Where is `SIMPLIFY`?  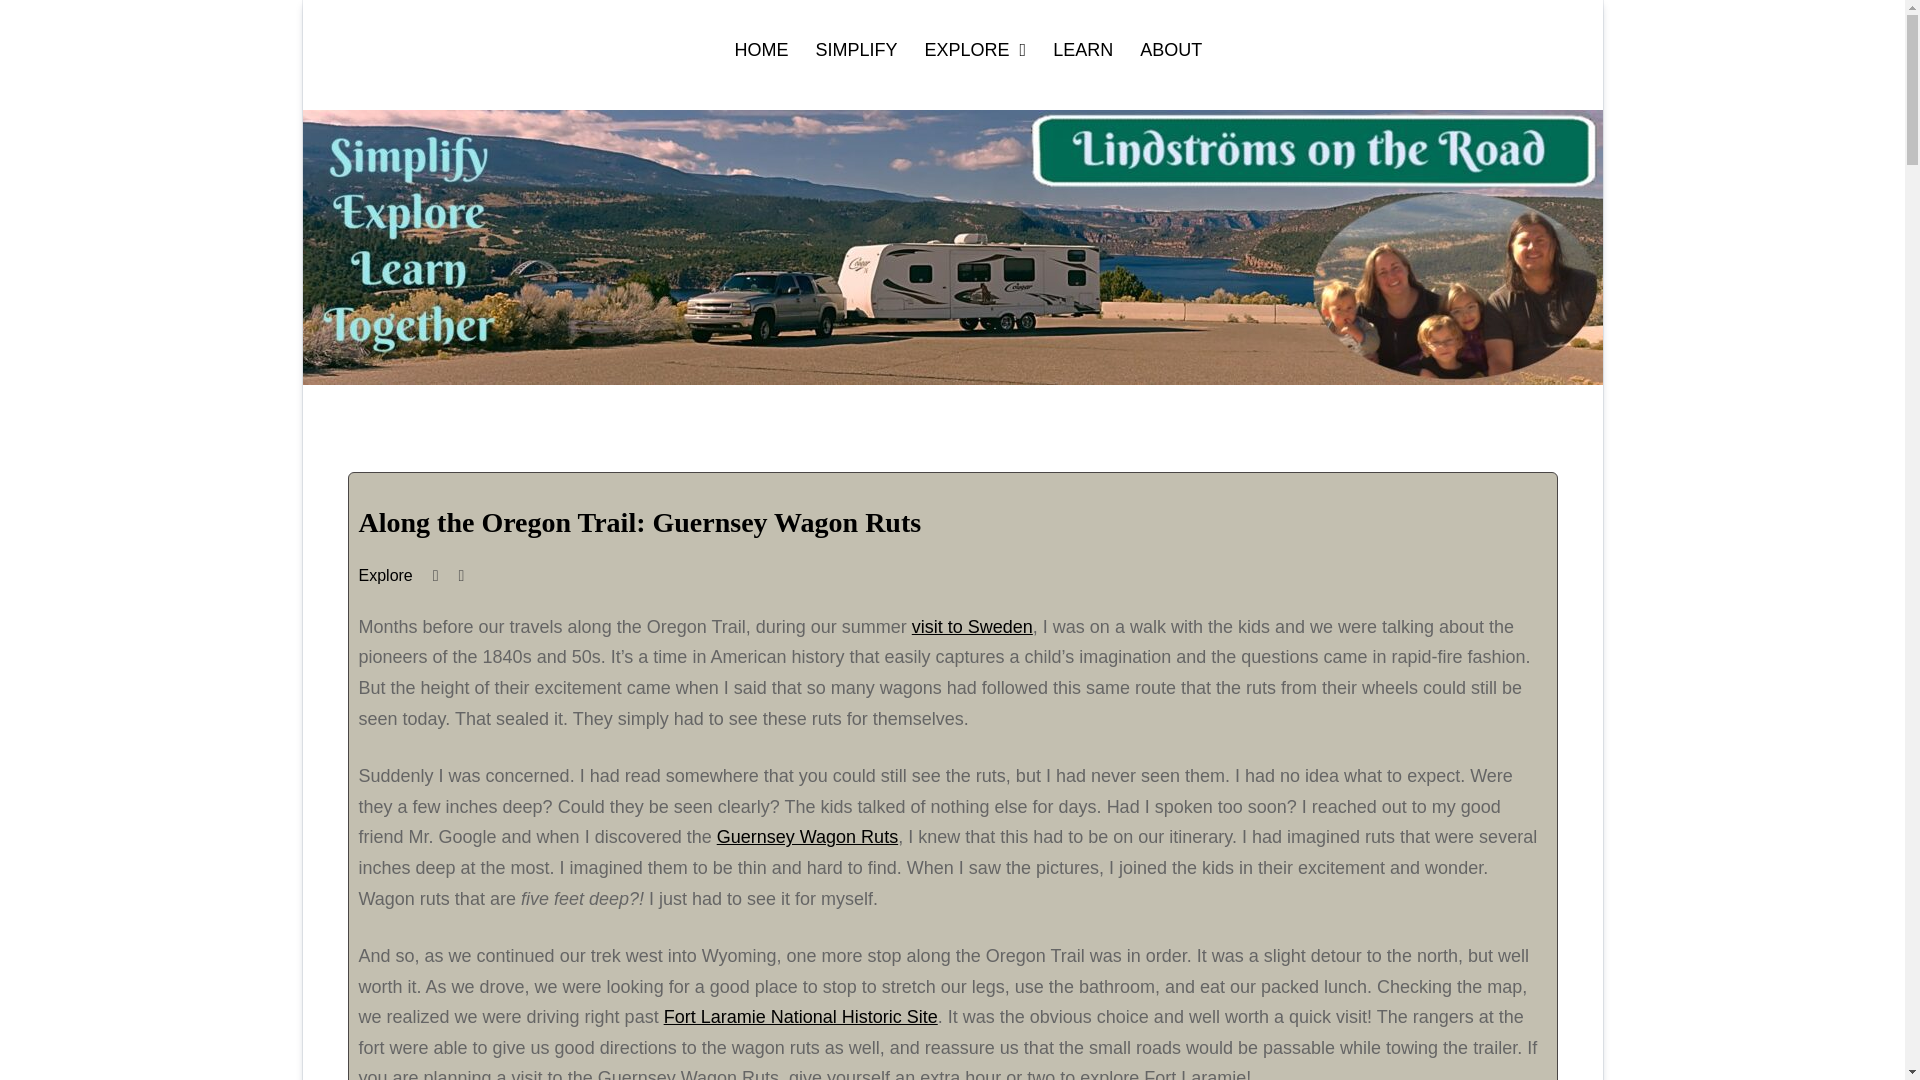
SIMPLIFY is located at coordinates (857, 50).